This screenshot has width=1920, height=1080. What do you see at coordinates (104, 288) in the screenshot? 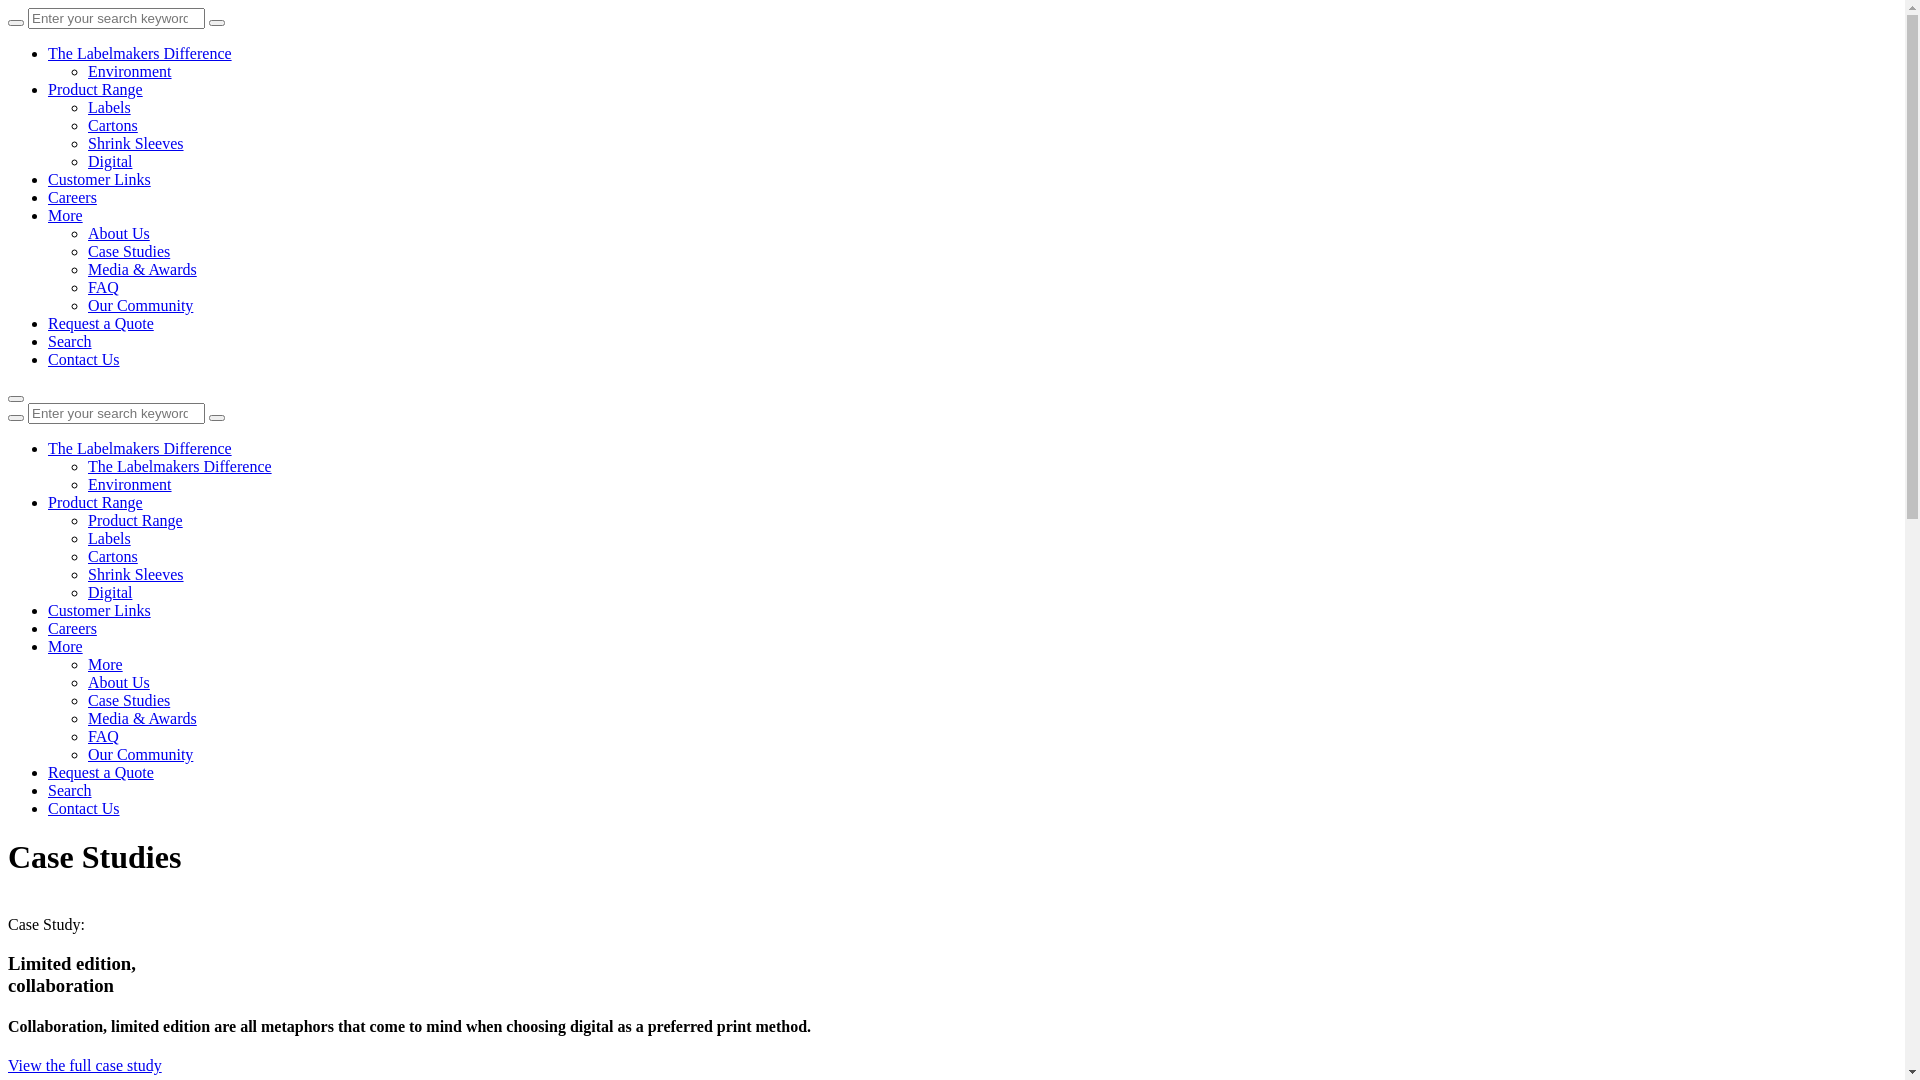
I see `FAQ` at bounding box center [104, 288].